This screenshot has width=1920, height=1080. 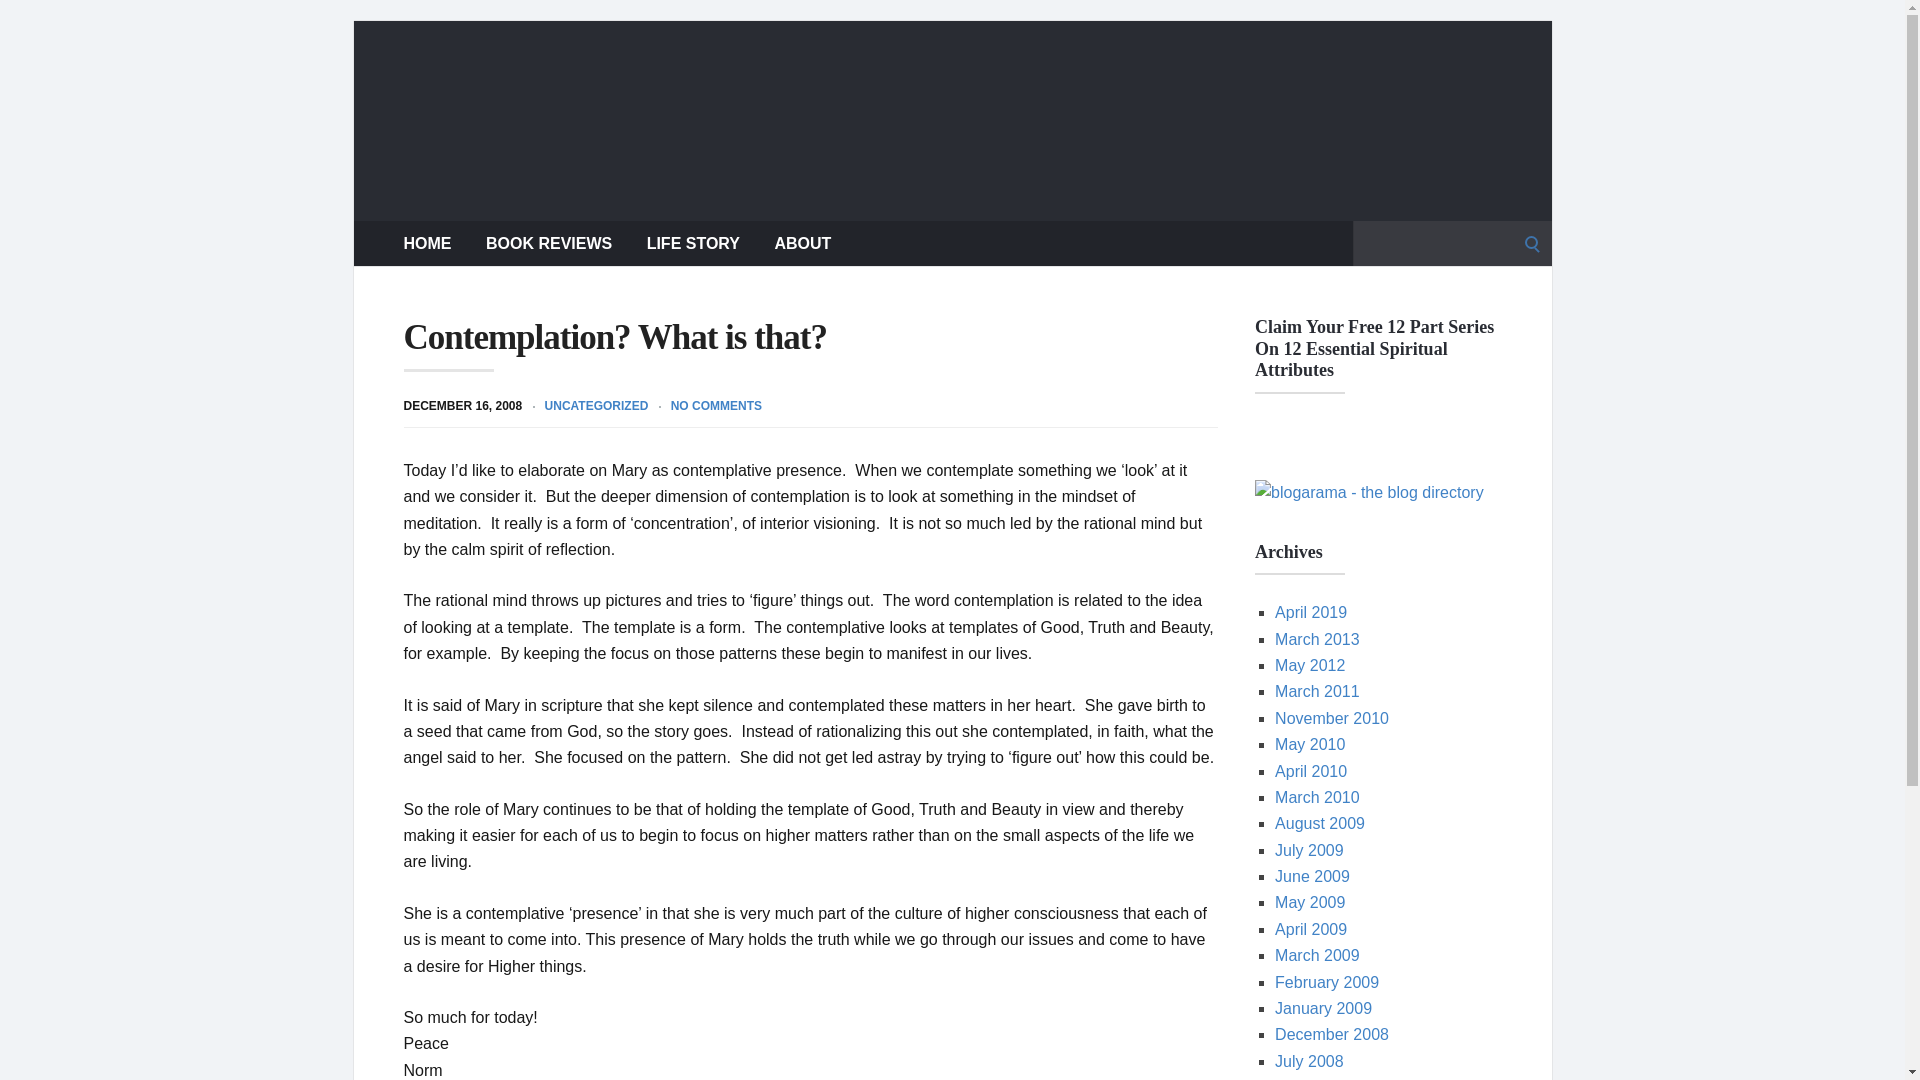 I want to click on Search, so click(x=22, y=22).